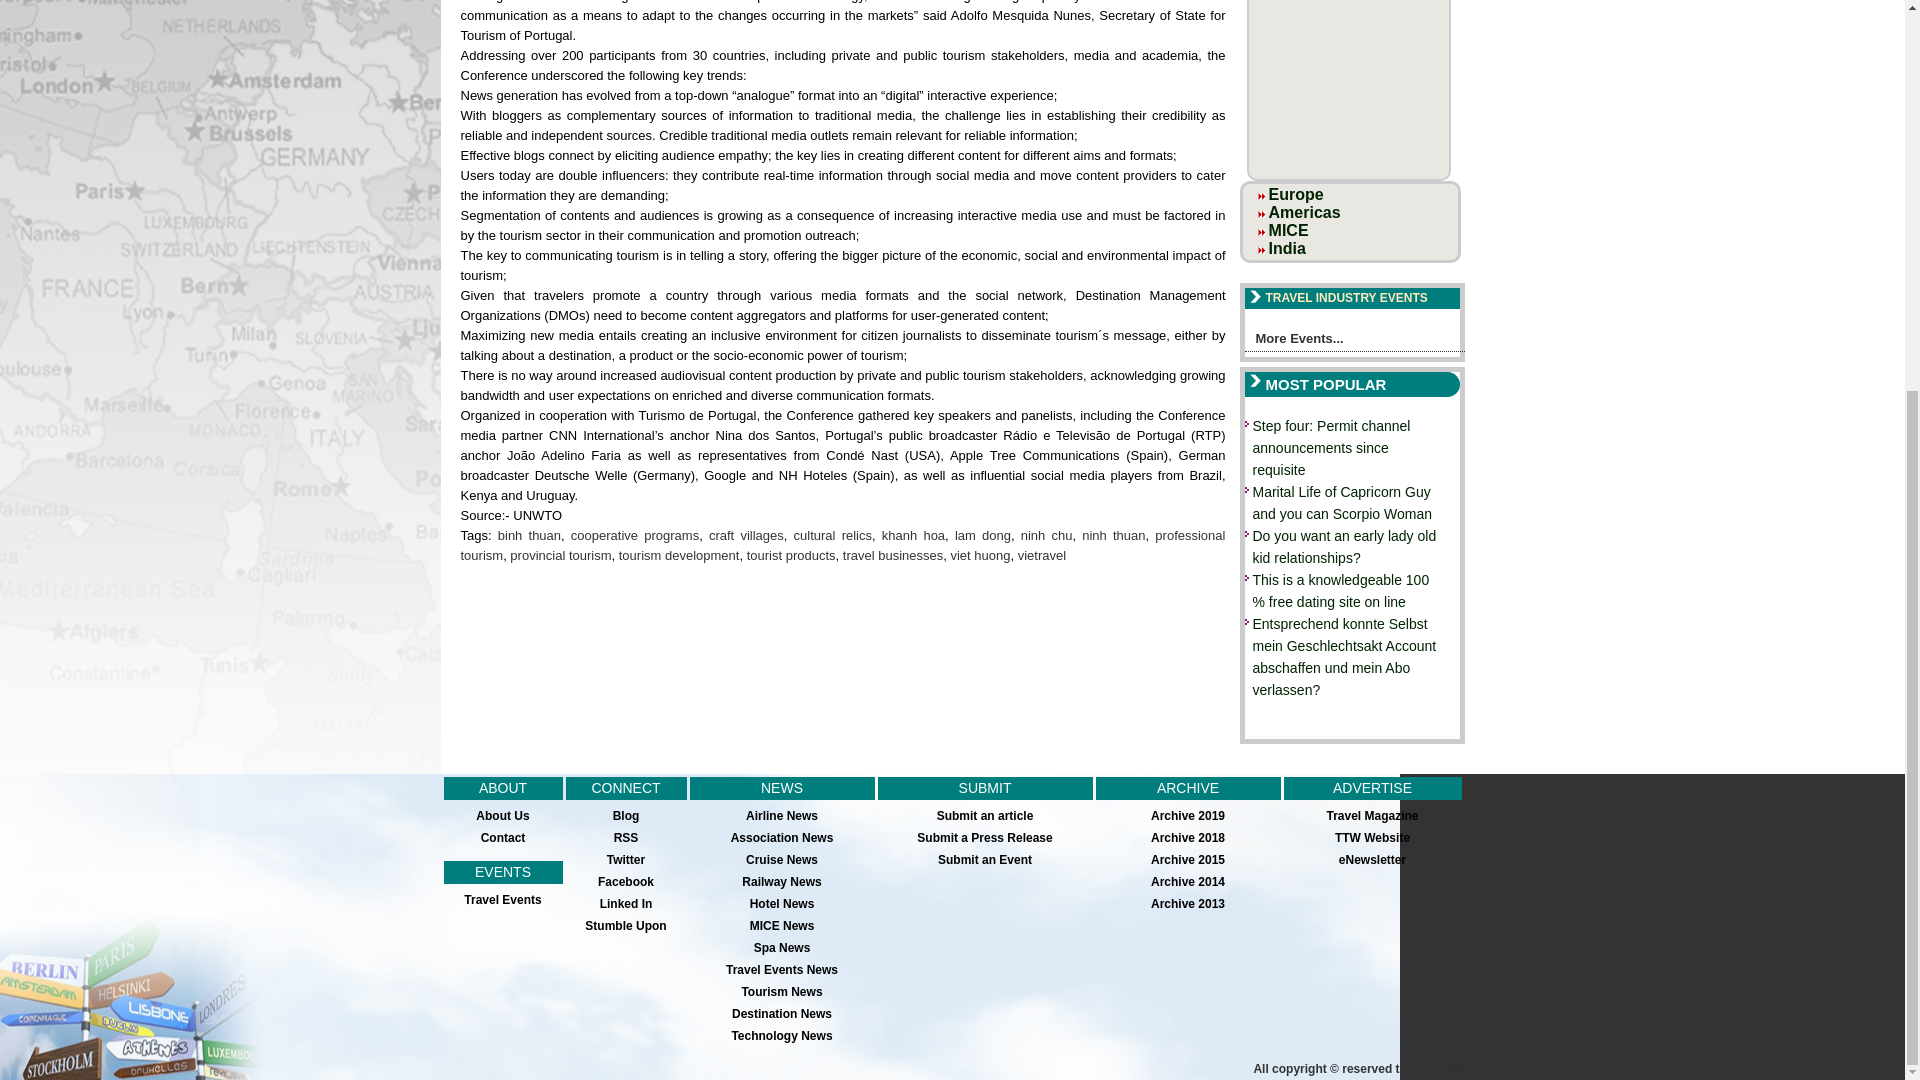 This screenshot has height=1080, width=1920. I want to click on Americas, so click(1304, 212).